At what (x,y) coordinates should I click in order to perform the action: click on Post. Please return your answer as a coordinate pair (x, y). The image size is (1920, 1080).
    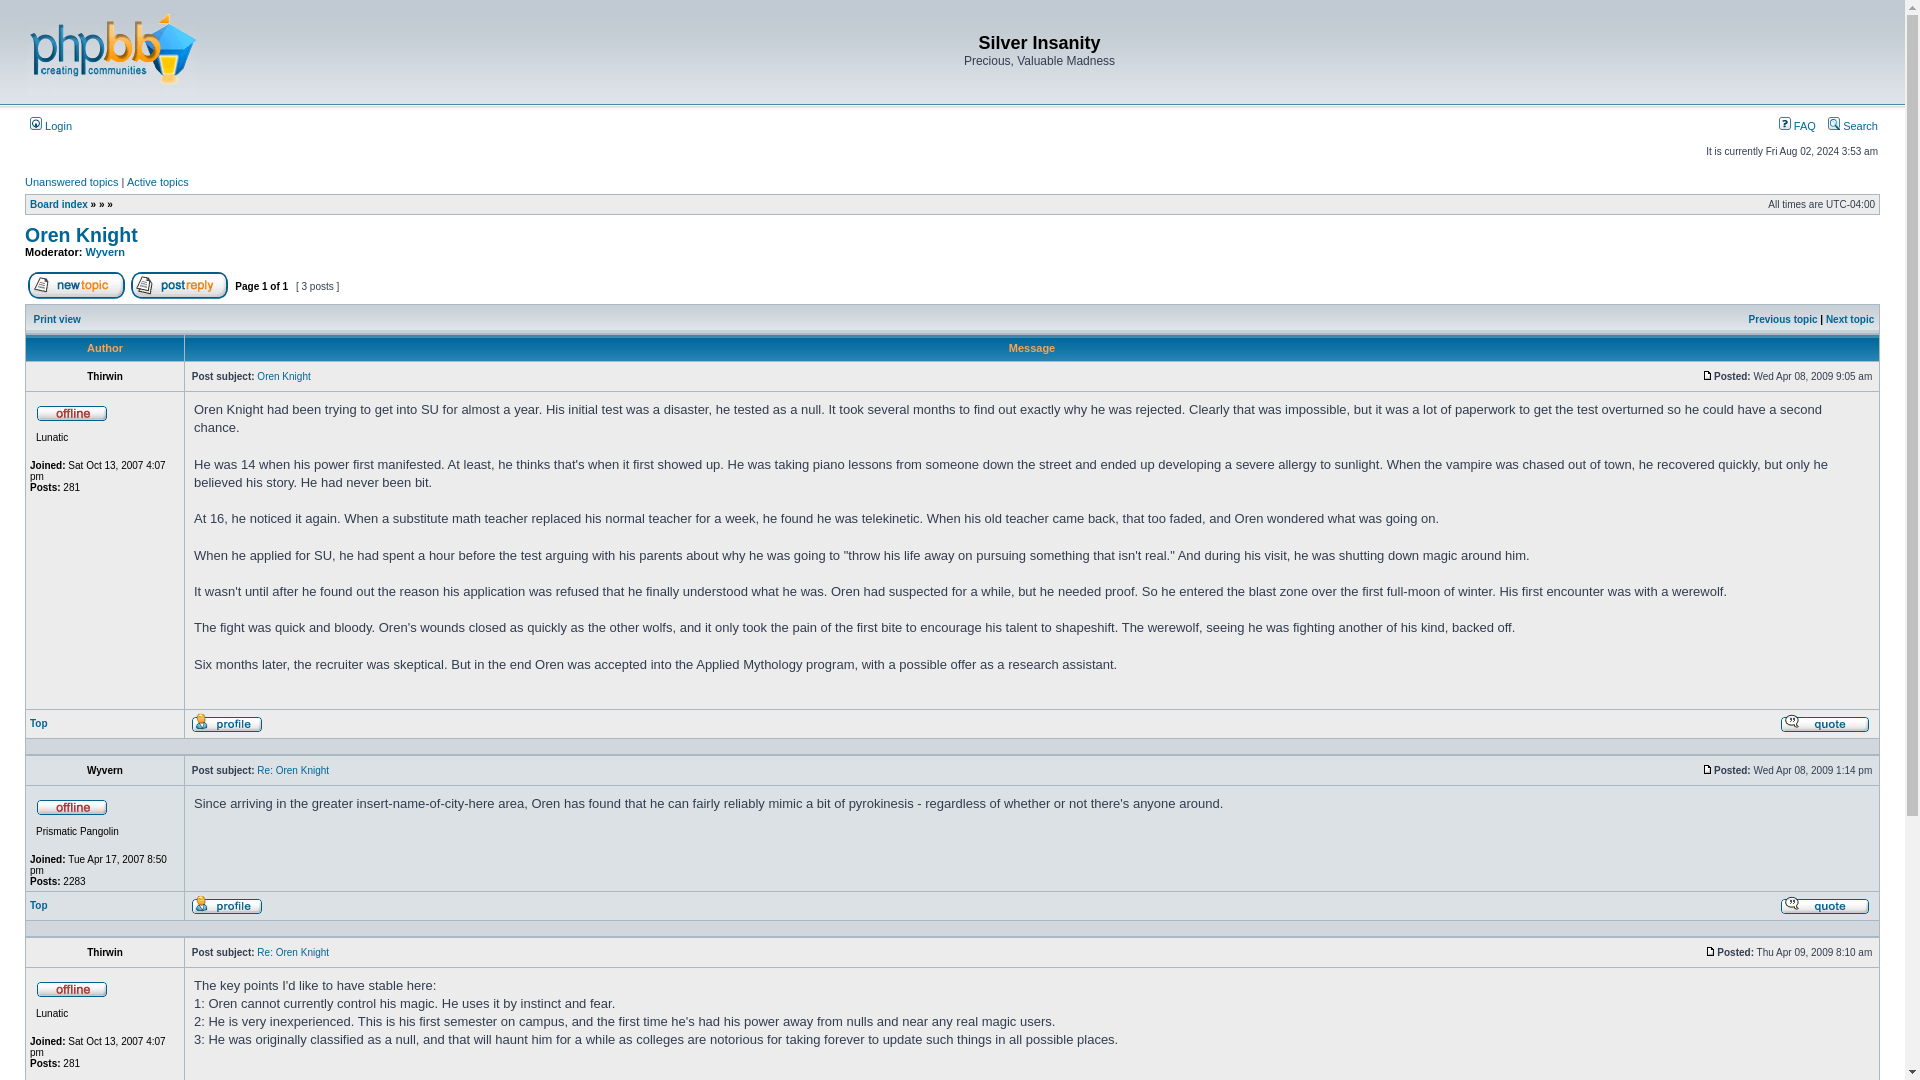
    Looking at the image, I should click on (1708, 769).